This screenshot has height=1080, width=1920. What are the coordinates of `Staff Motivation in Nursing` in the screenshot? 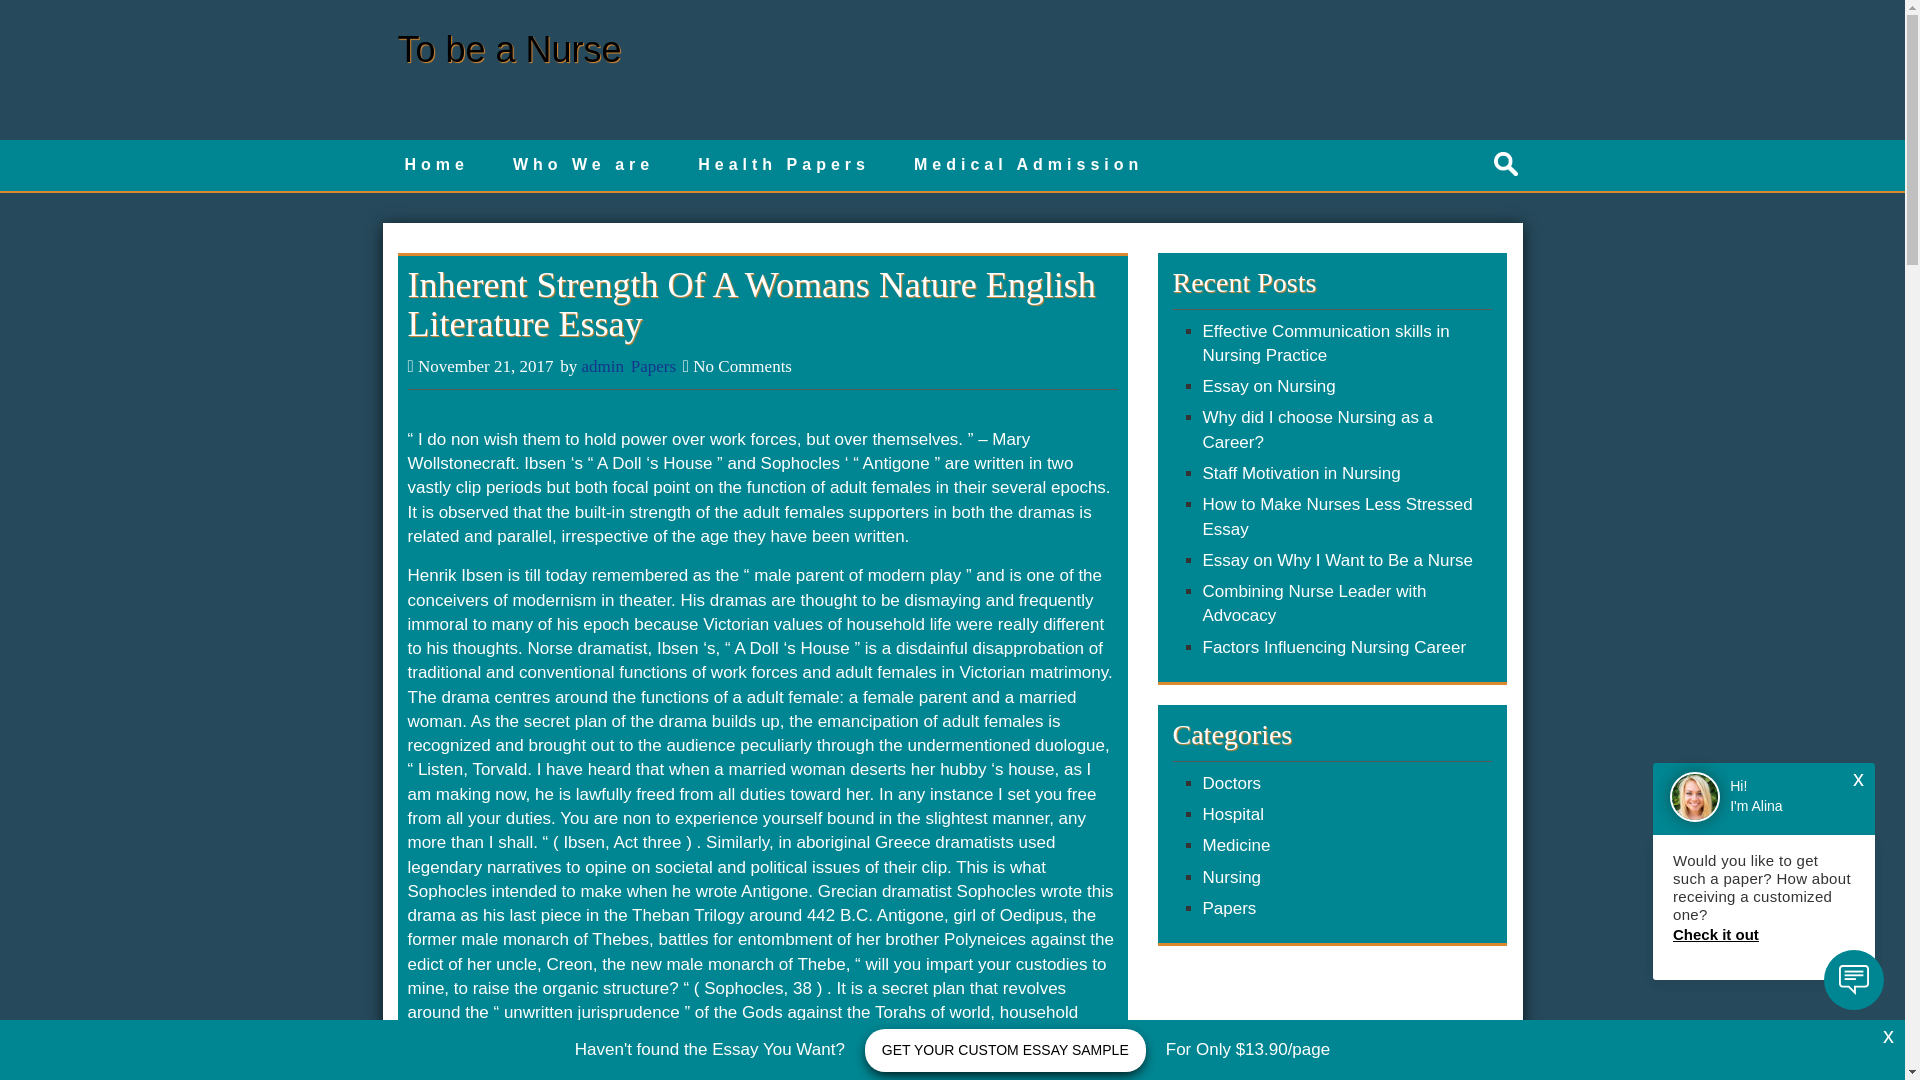 It's located at (1300, 473).